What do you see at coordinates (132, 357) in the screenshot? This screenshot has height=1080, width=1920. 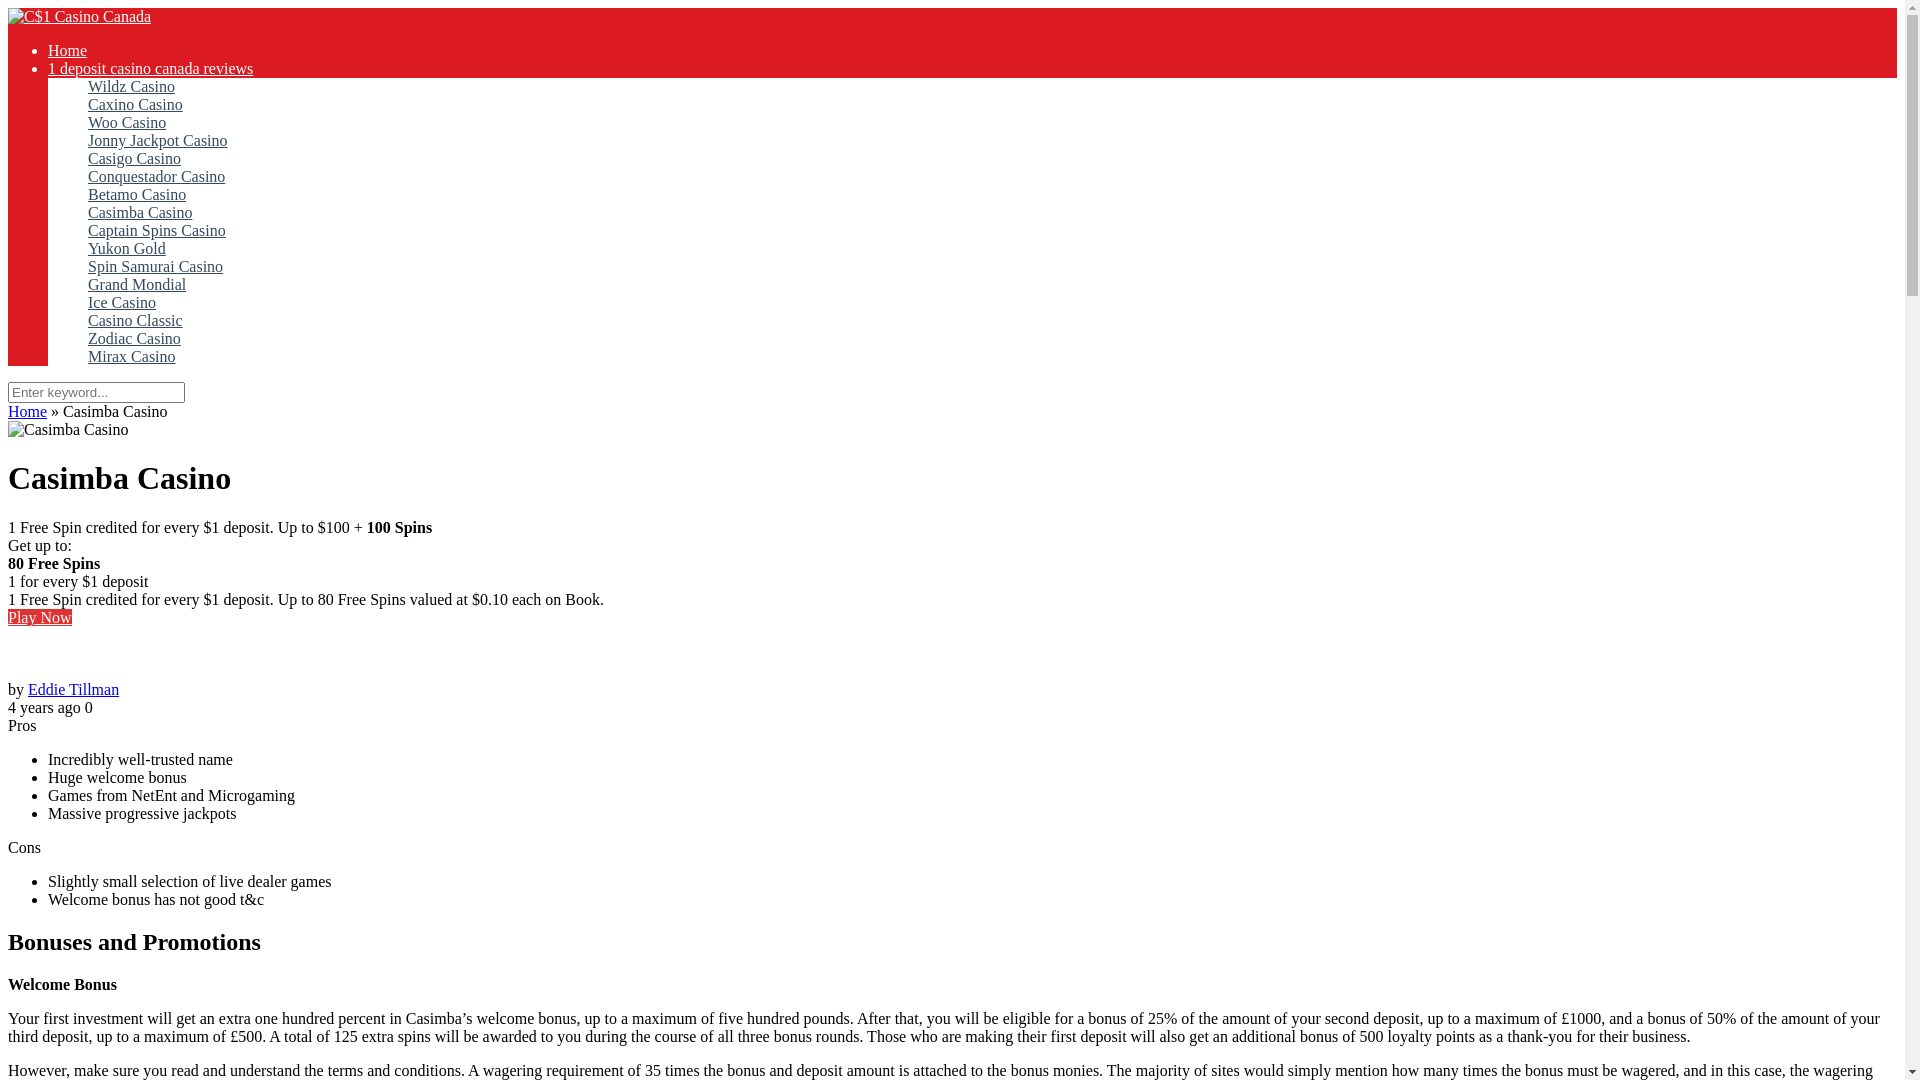 I see `Mirax Casino` at bounding box center [132, 357].